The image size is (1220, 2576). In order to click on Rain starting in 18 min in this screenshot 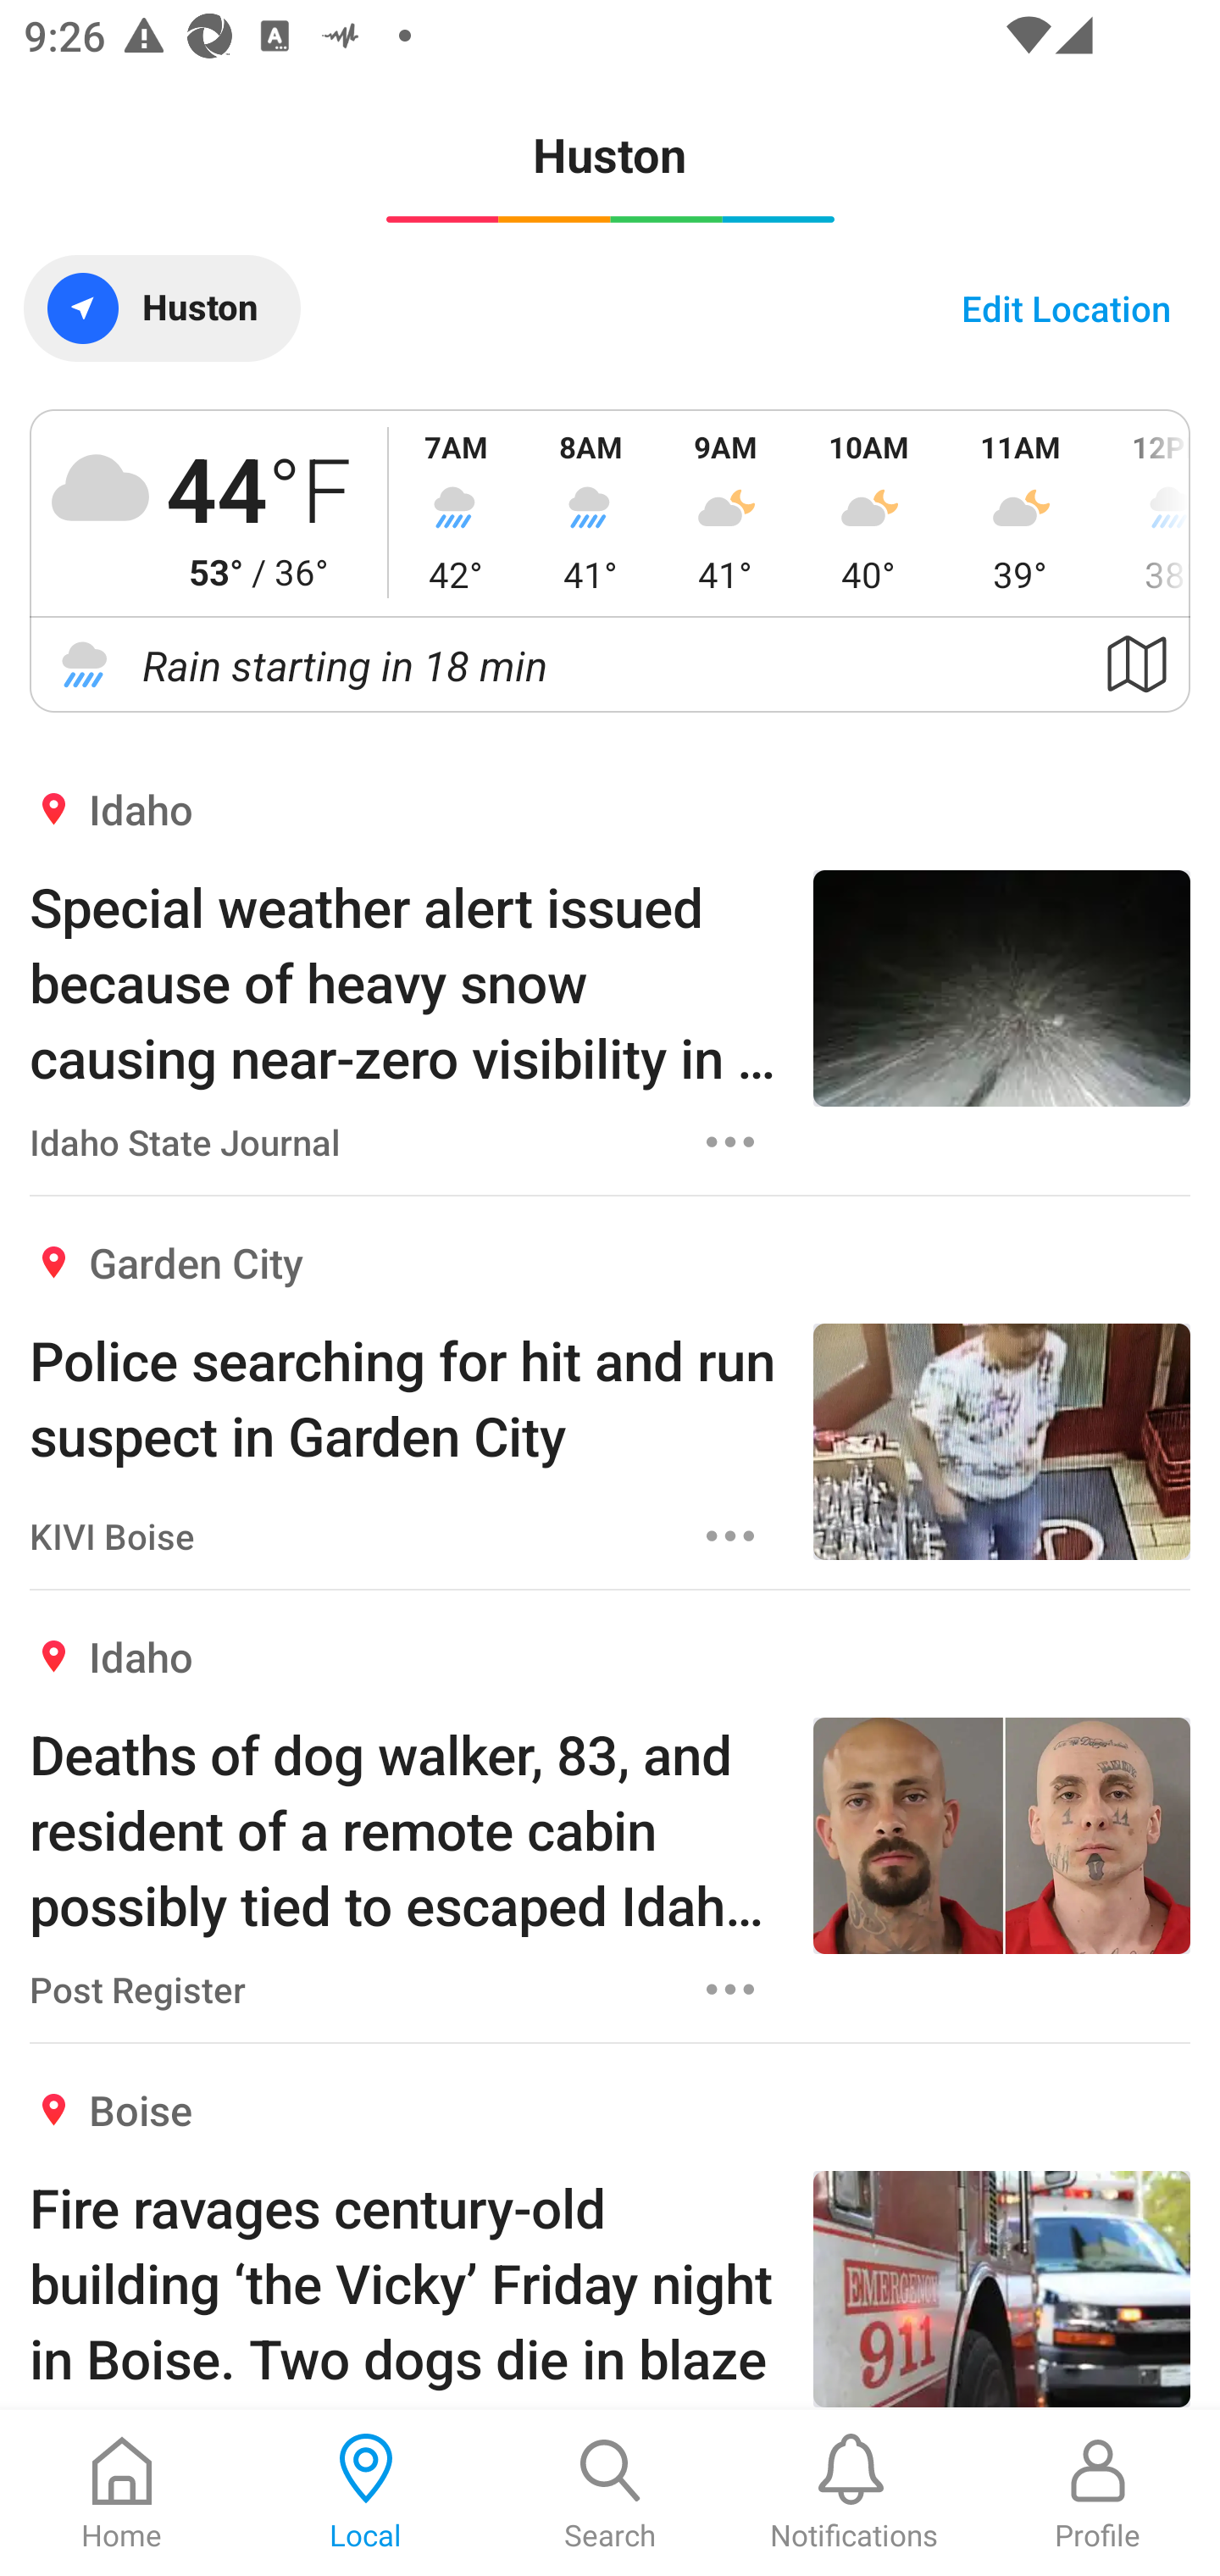, I will do `click(610, 666)`.